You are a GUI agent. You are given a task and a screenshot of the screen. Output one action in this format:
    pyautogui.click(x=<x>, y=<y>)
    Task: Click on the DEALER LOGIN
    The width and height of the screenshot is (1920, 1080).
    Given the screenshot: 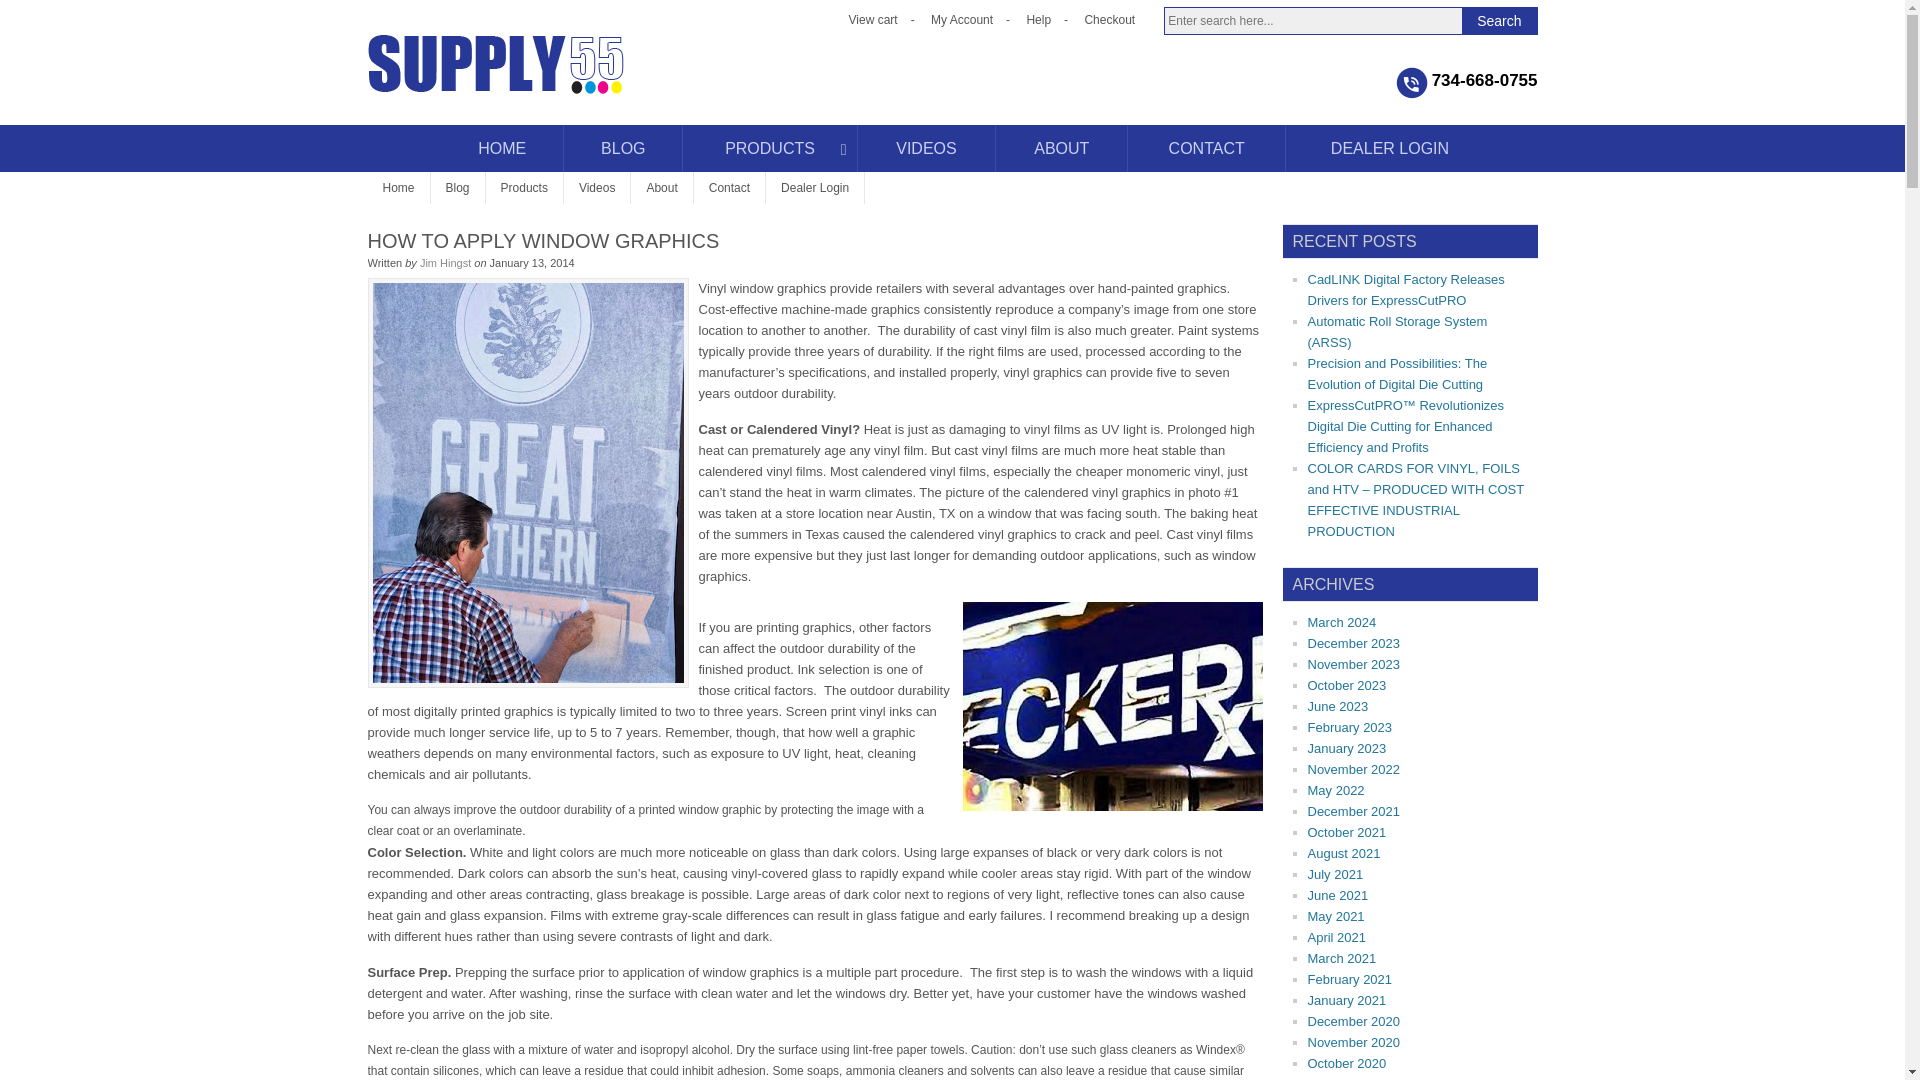 What is the action you would take?
    pyautogui.click(x=1390, y=148)
    